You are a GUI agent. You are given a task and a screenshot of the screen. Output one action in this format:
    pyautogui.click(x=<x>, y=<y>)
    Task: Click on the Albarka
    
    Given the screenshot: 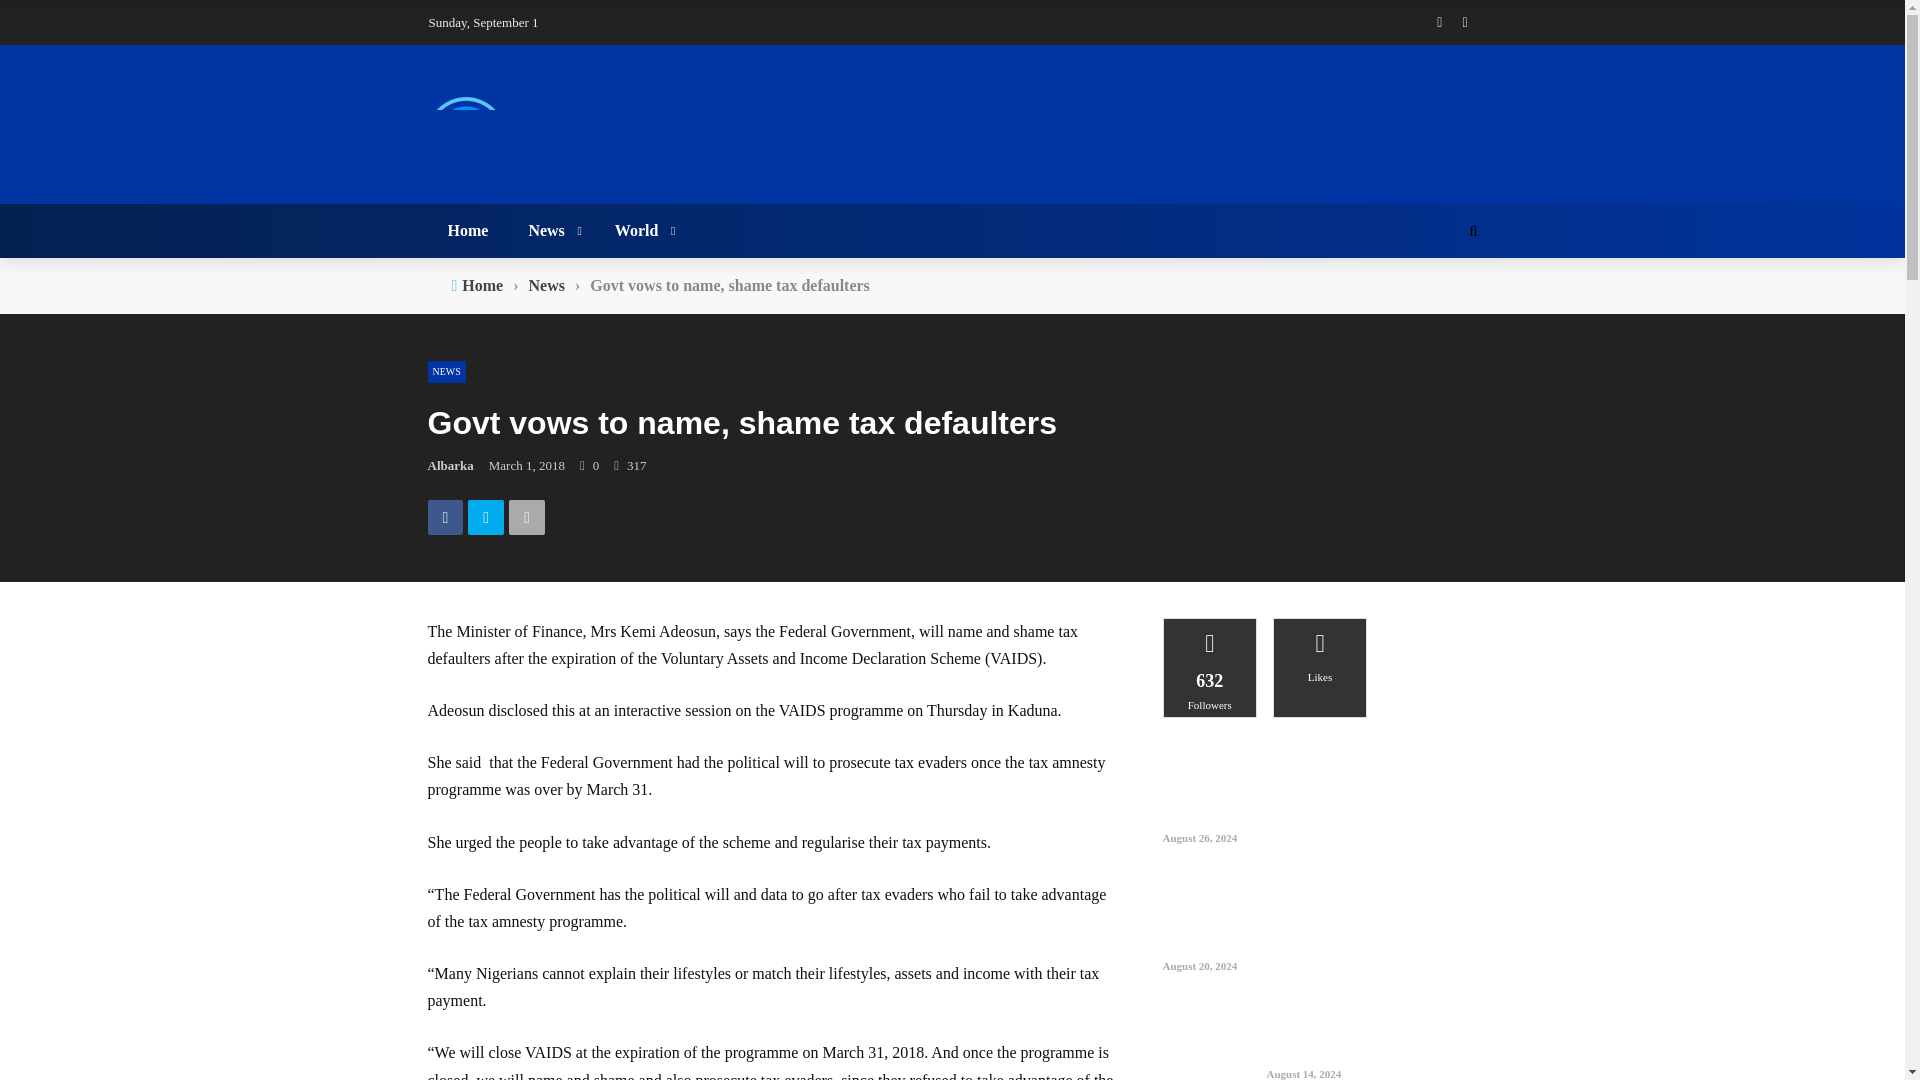 What is the action you would take?
    pyautogui.click(x=451, y=465)
    